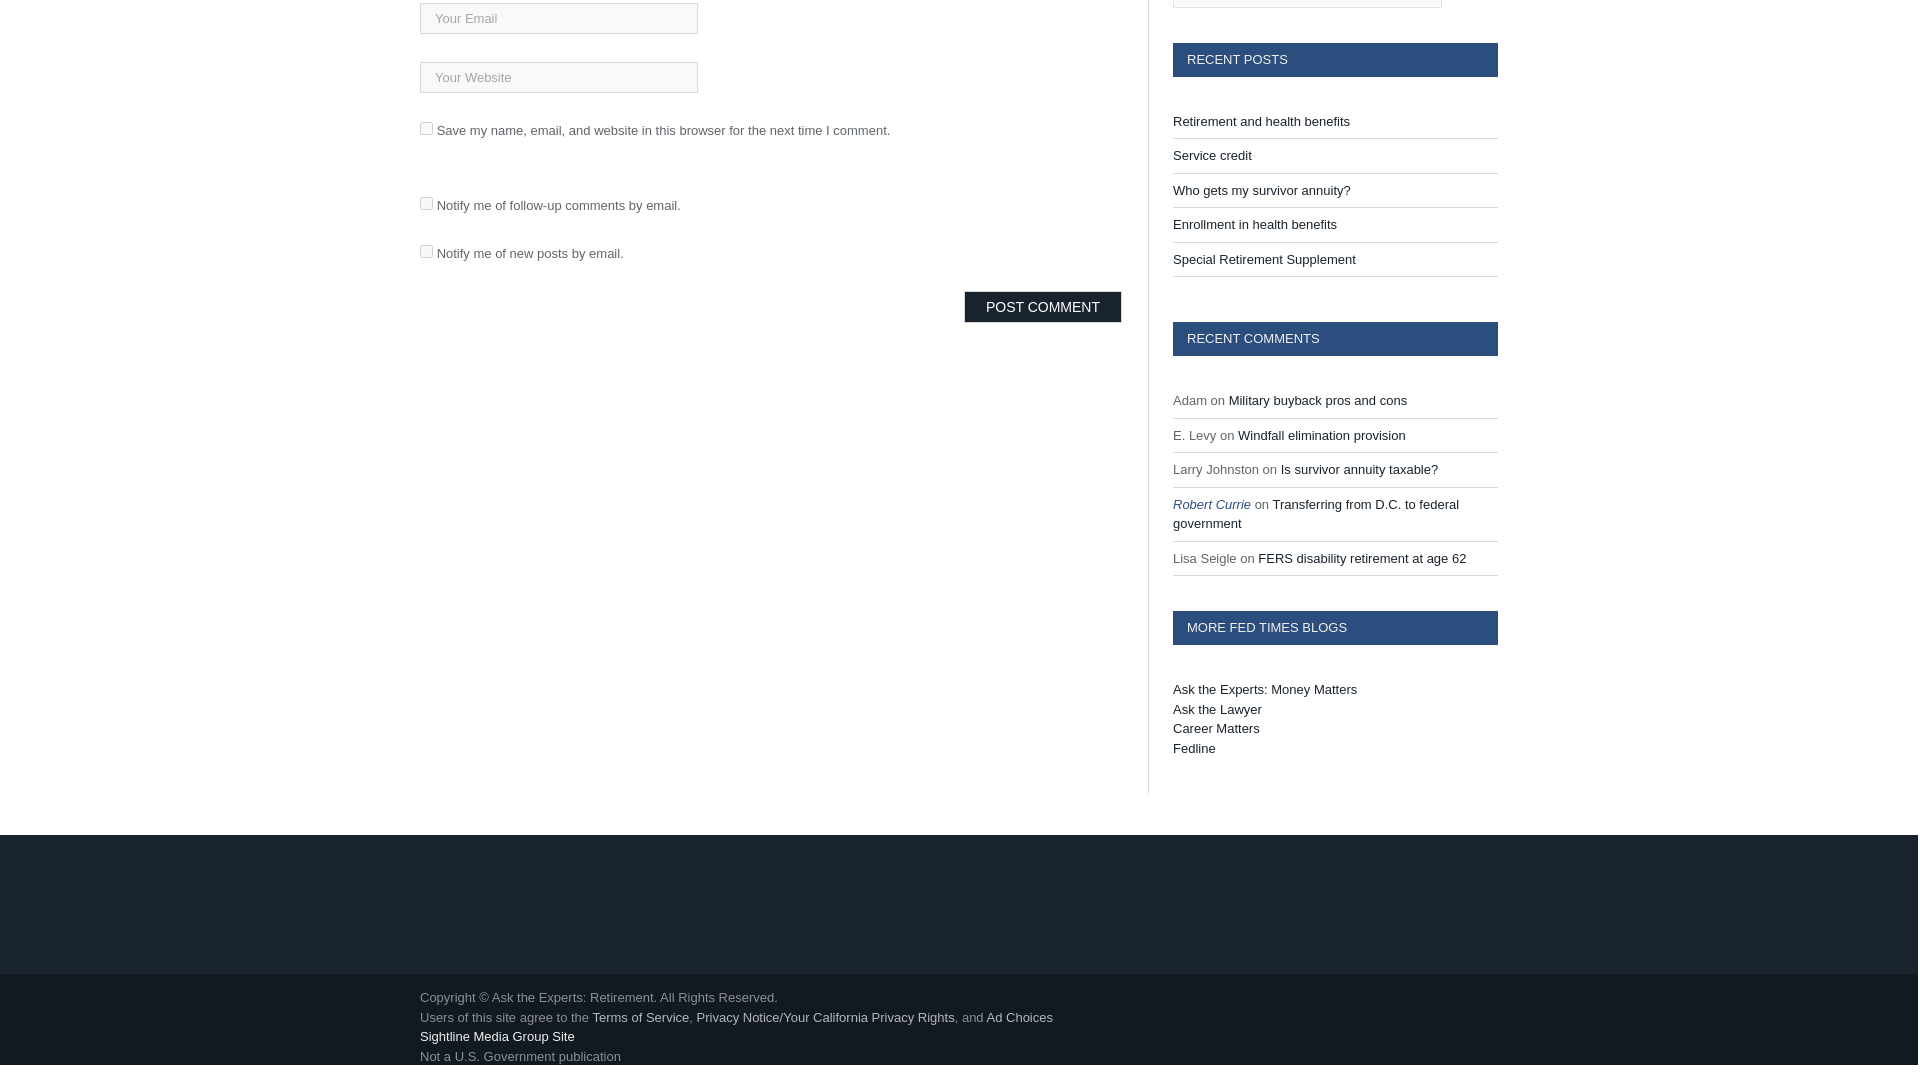 This screenshot has height=1080, width=1920. What do you see at coordinates (426, 128) in the screenshot?
I see `yes` at bounding box center [426, 128].